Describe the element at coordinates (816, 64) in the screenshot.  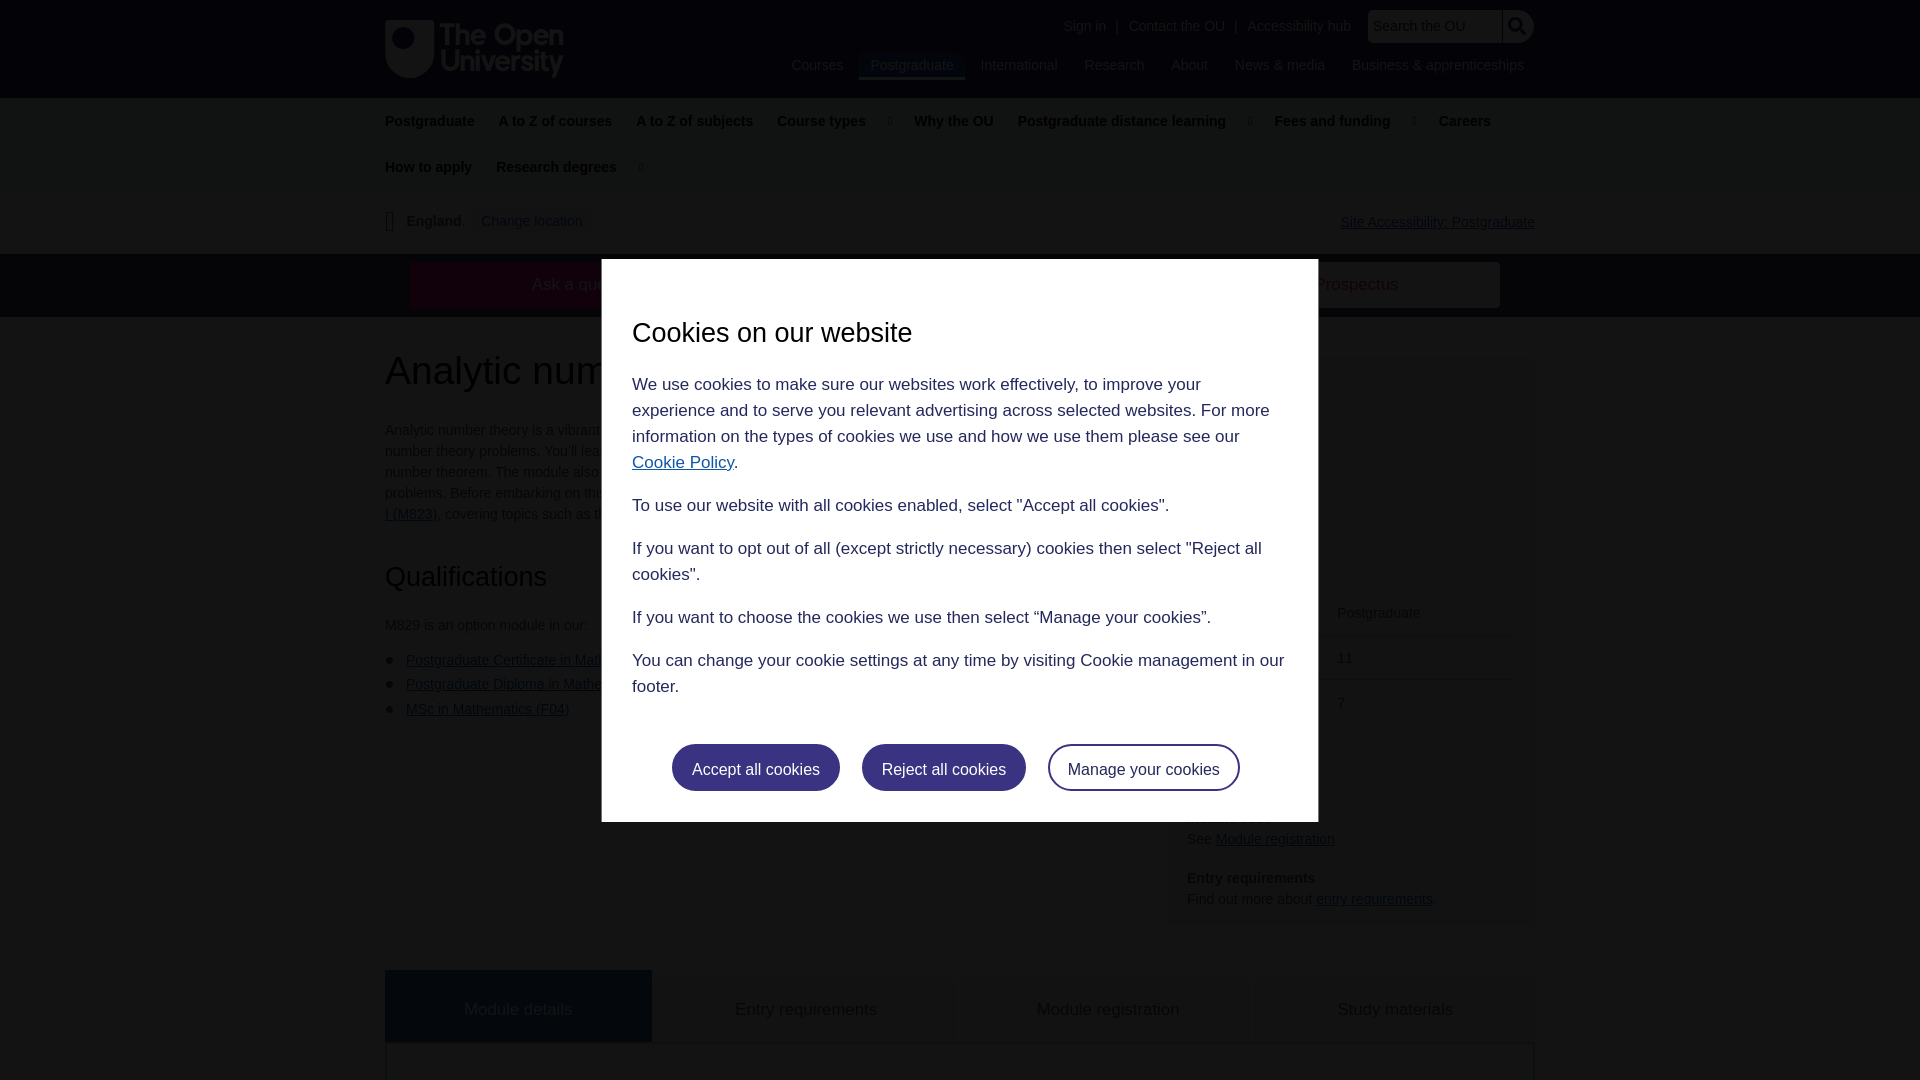
I see `Courses` at that location.